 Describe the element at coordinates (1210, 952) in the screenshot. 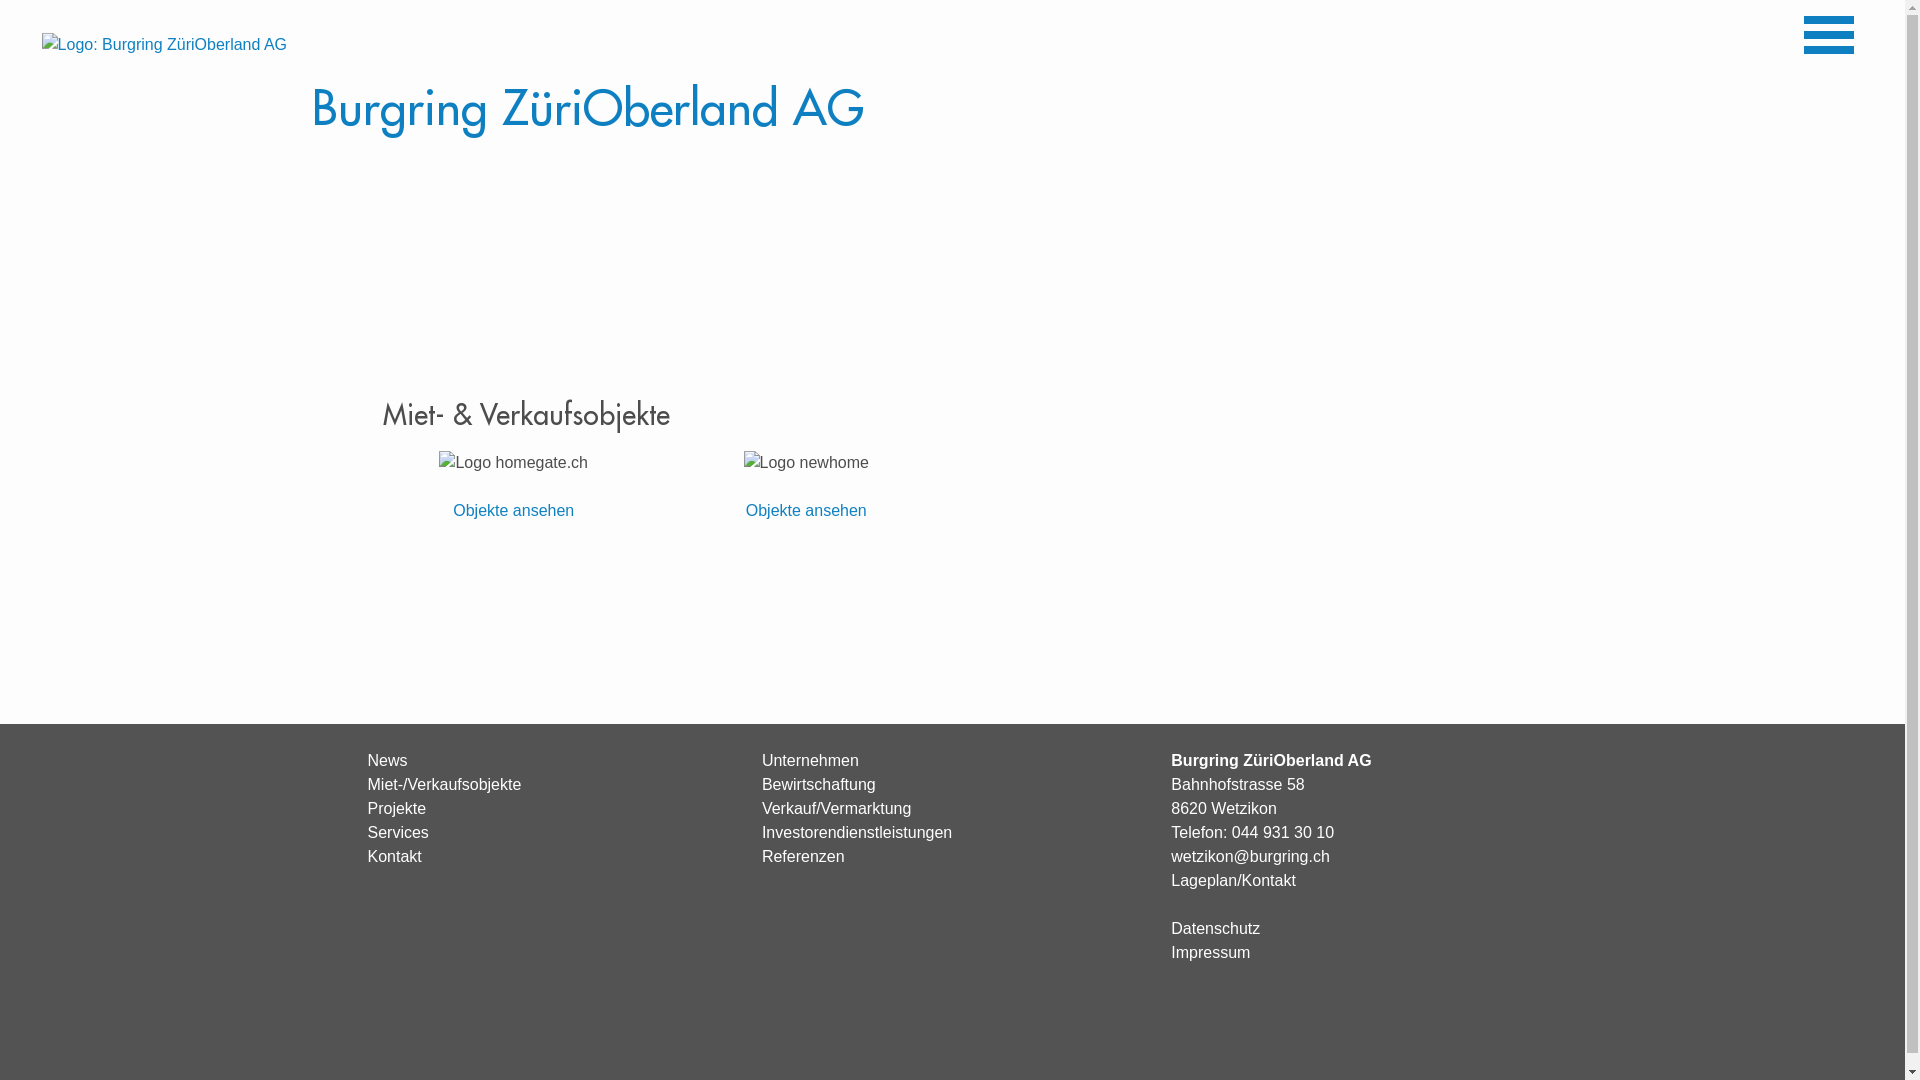

I see `Impressum` at that location.